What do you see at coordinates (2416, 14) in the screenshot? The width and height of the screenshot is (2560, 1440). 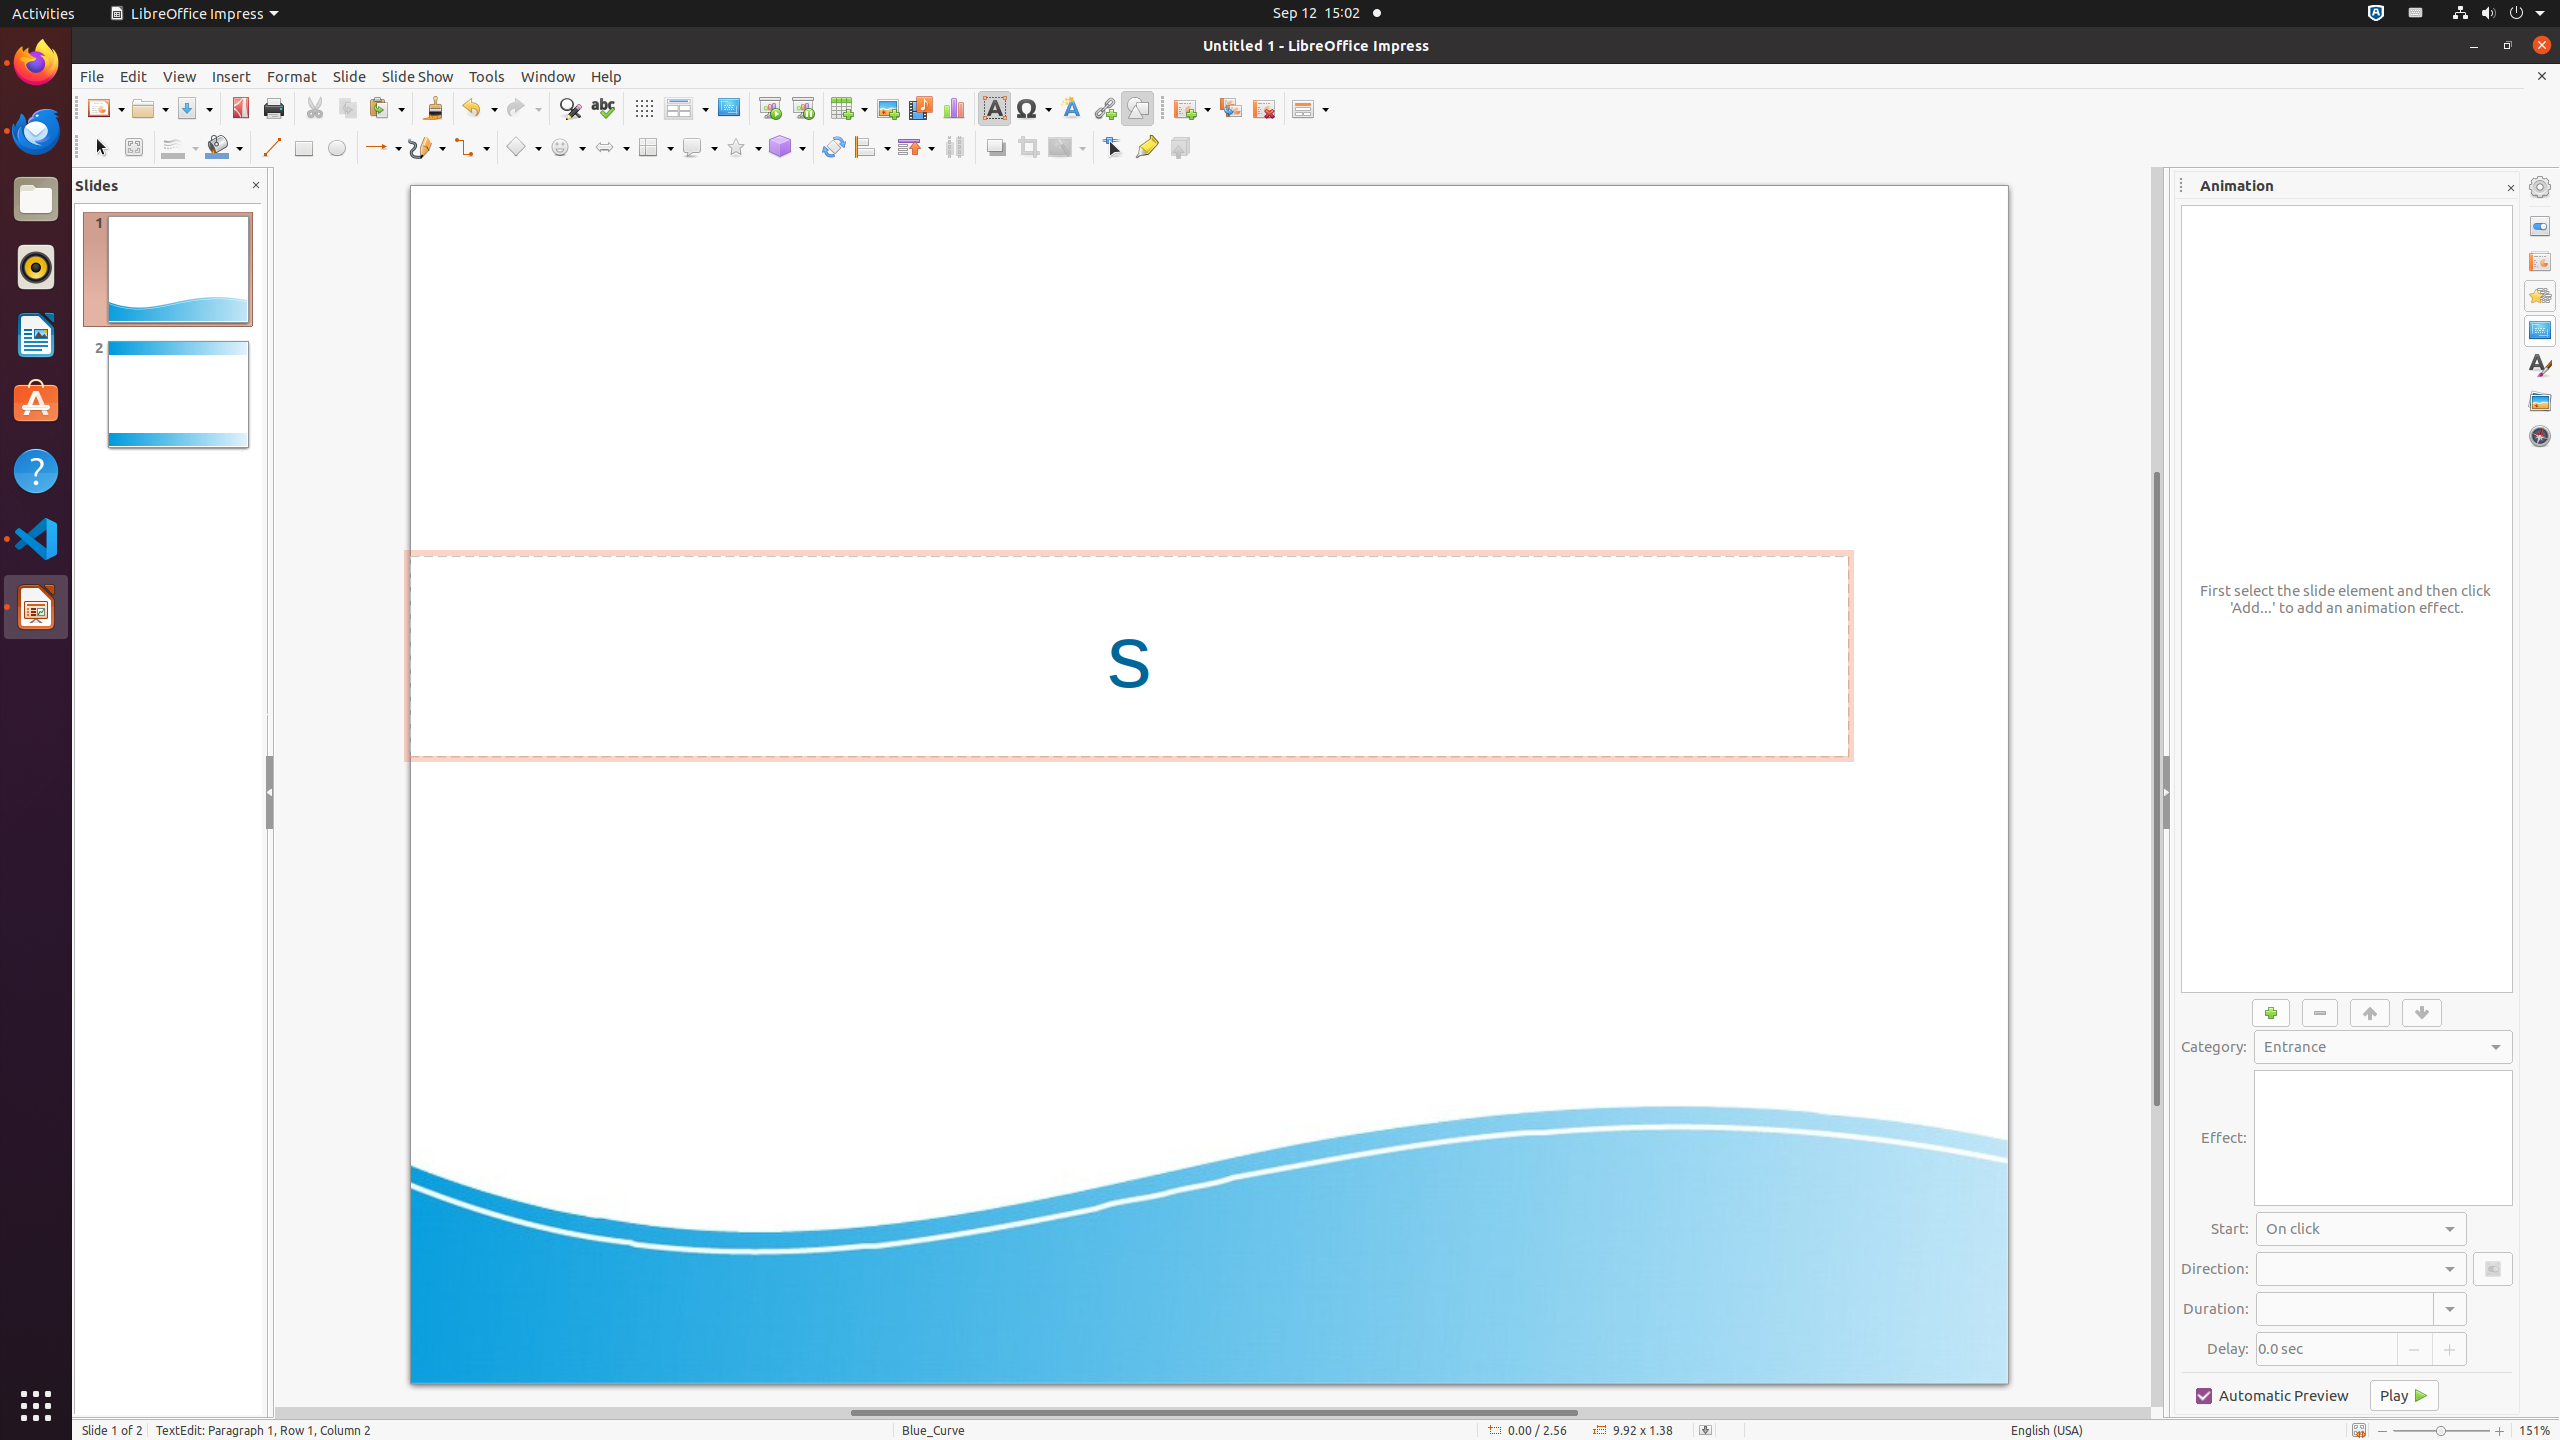 I see `:1.21/StatusNotifierItem` at bounding box center [2416, 14].